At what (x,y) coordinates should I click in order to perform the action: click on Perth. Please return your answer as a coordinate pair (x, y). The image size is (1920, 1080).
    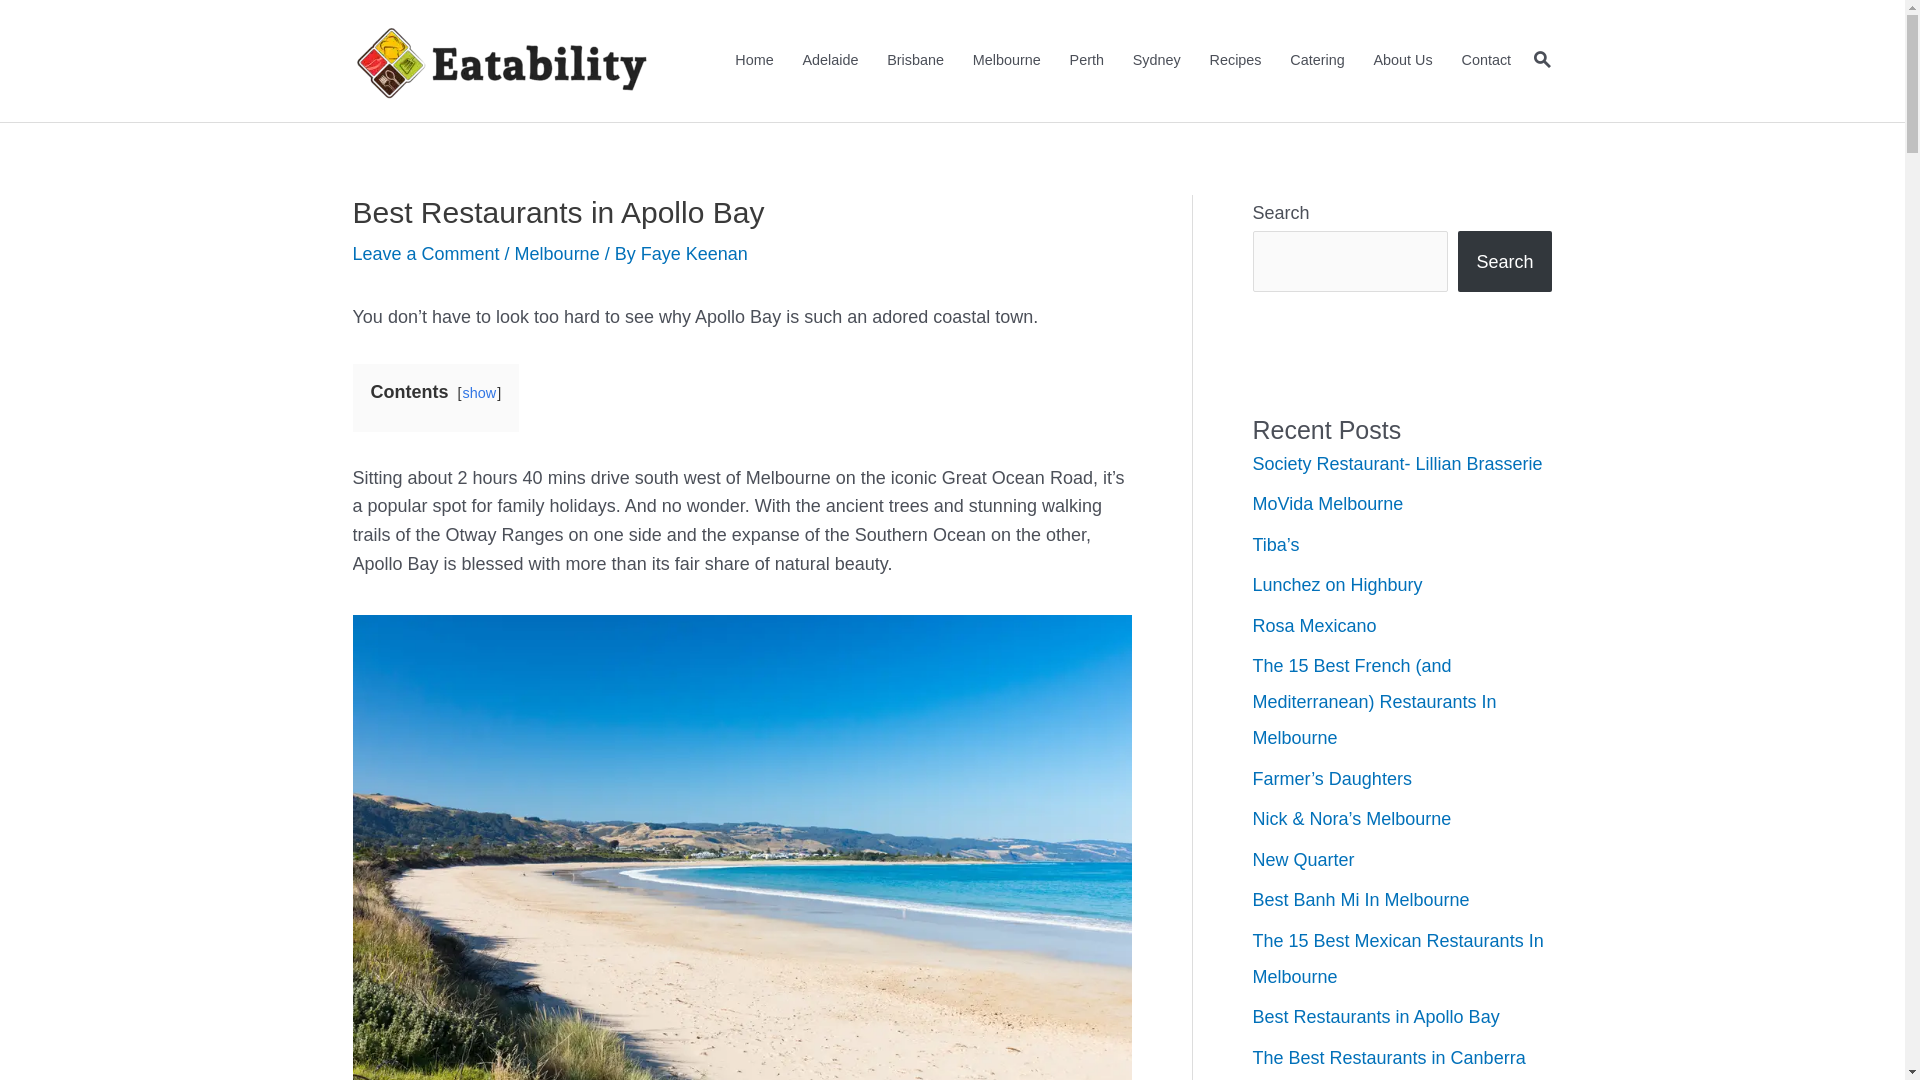
    Looking at the image, I should click on (1086, 61).